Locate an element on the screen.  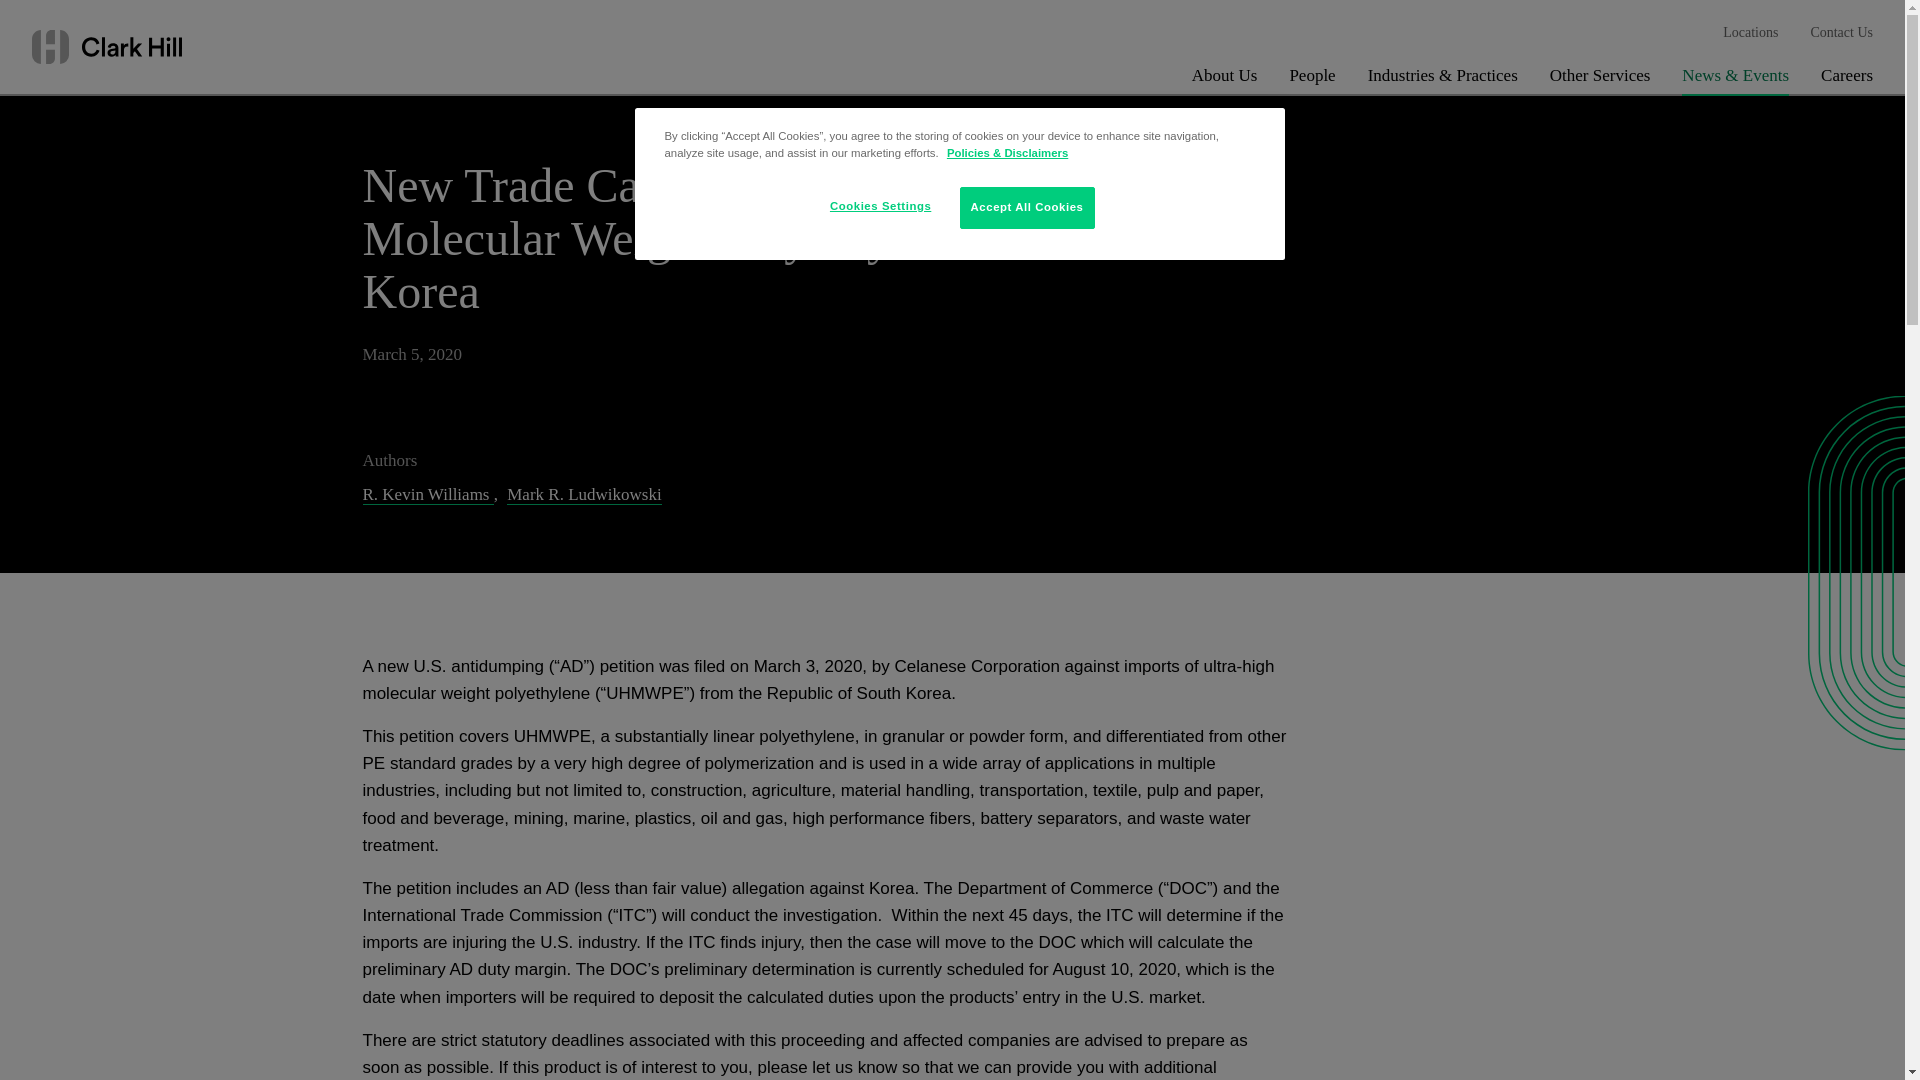
Careers is located at coordinates (1846, 80).